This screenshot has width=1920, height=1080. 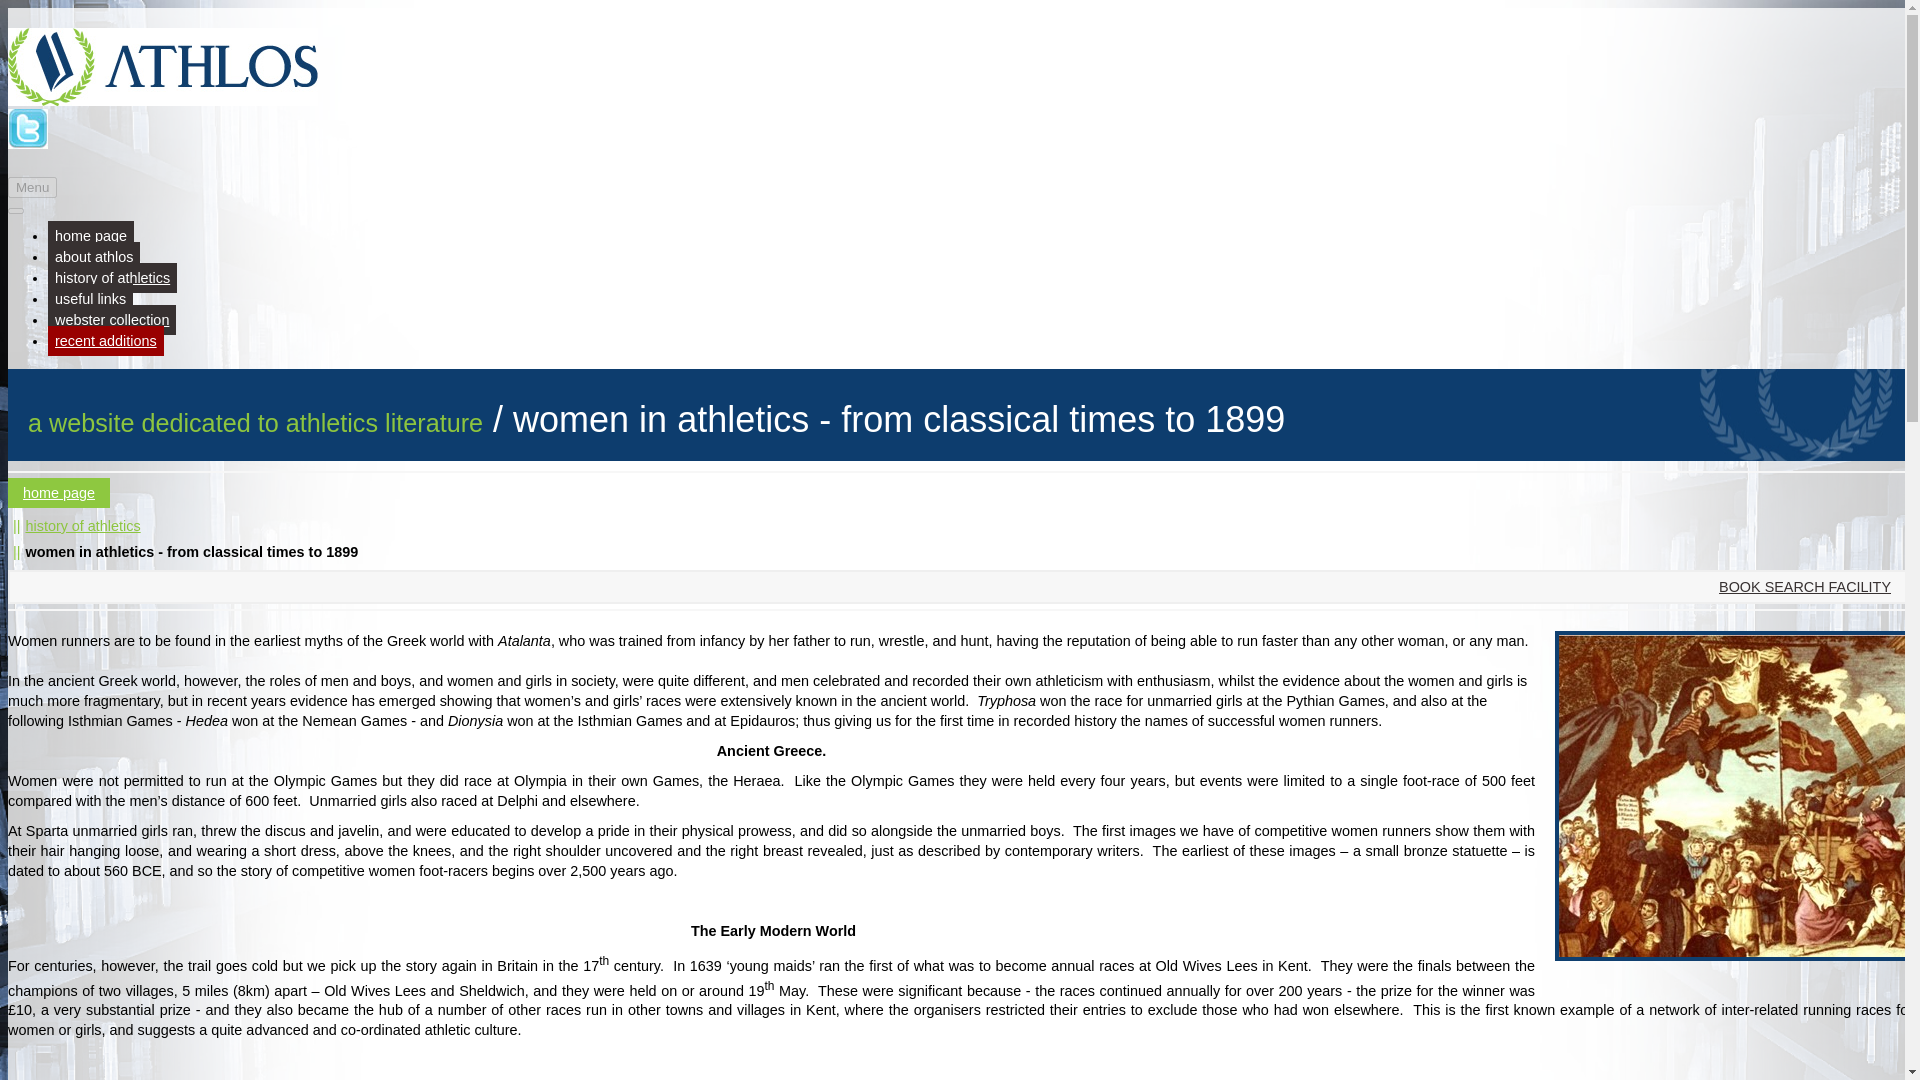 What do you see at coordinates (106, 341) in the screenshot?
I see `recent additions` at bounding box center [106, 341].